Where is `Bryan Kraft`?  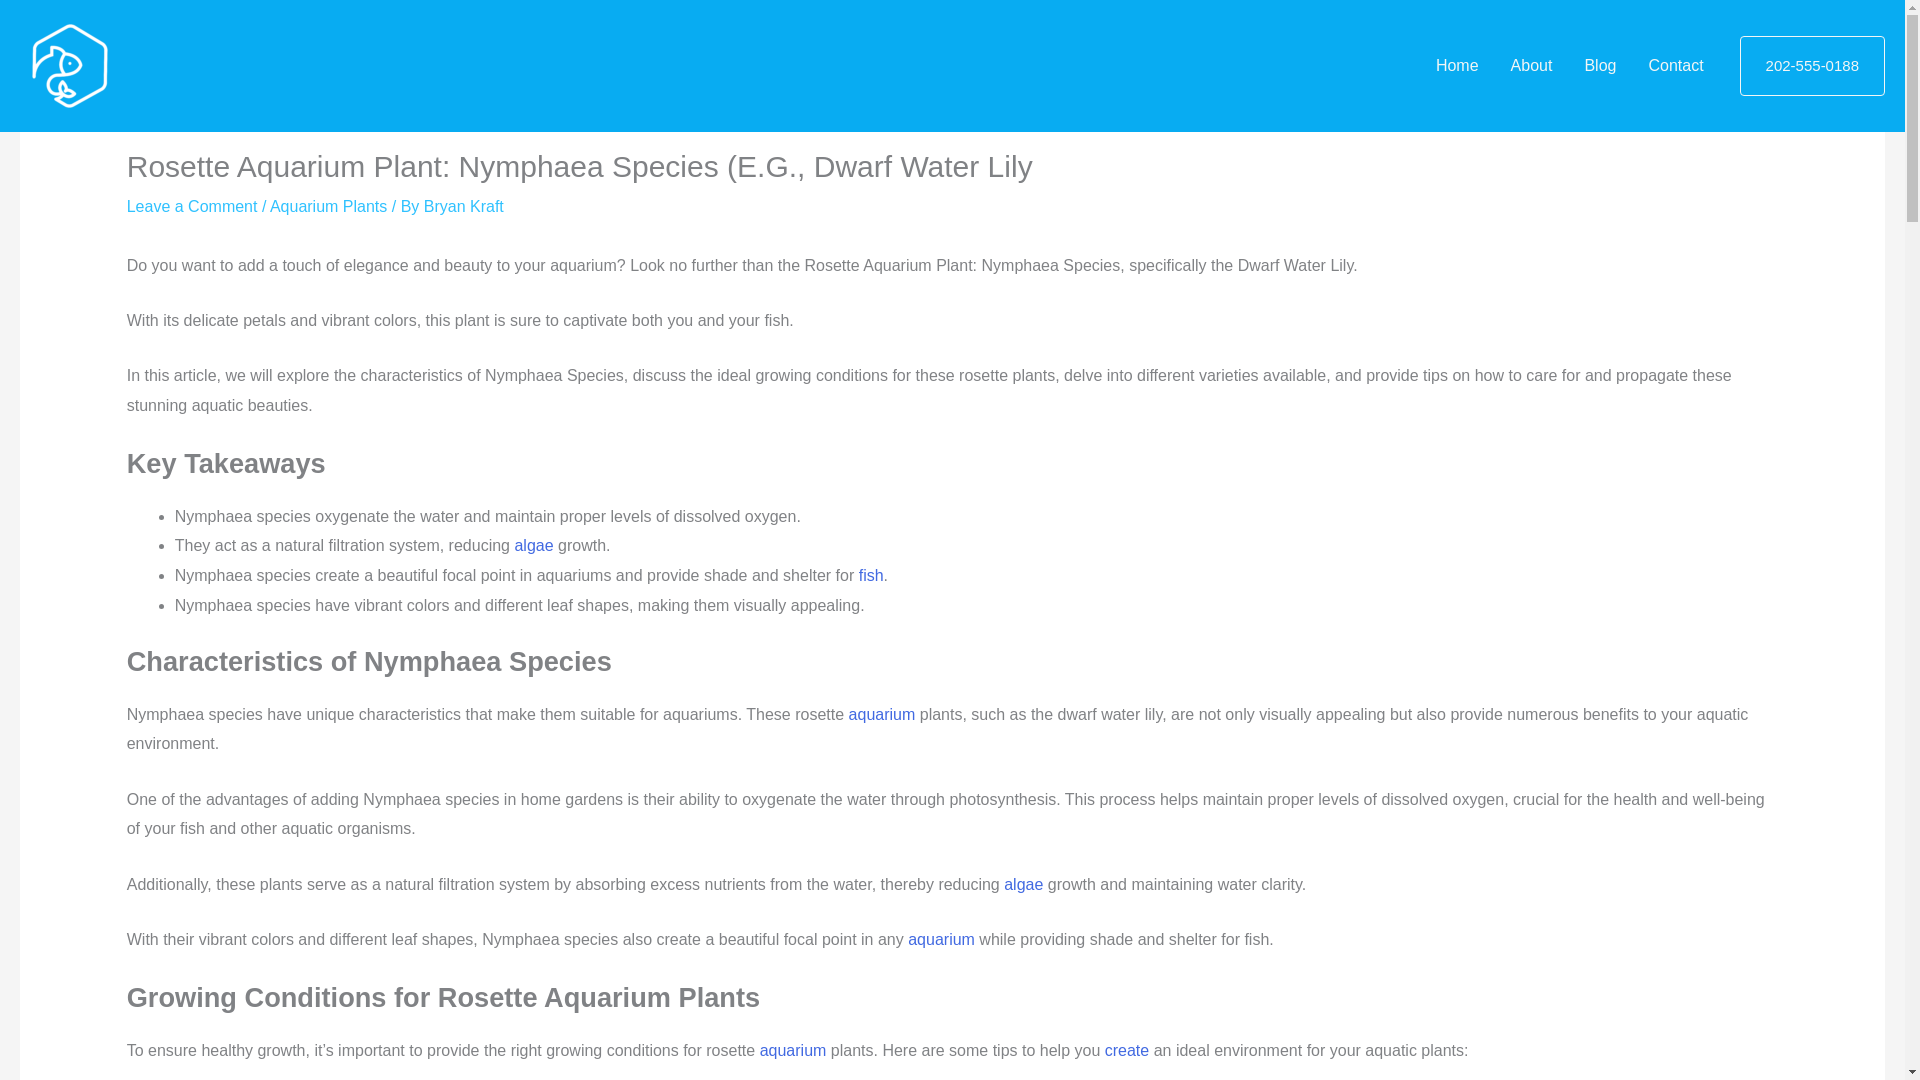
Bryan Kraft is located at coordinates (464, 206).